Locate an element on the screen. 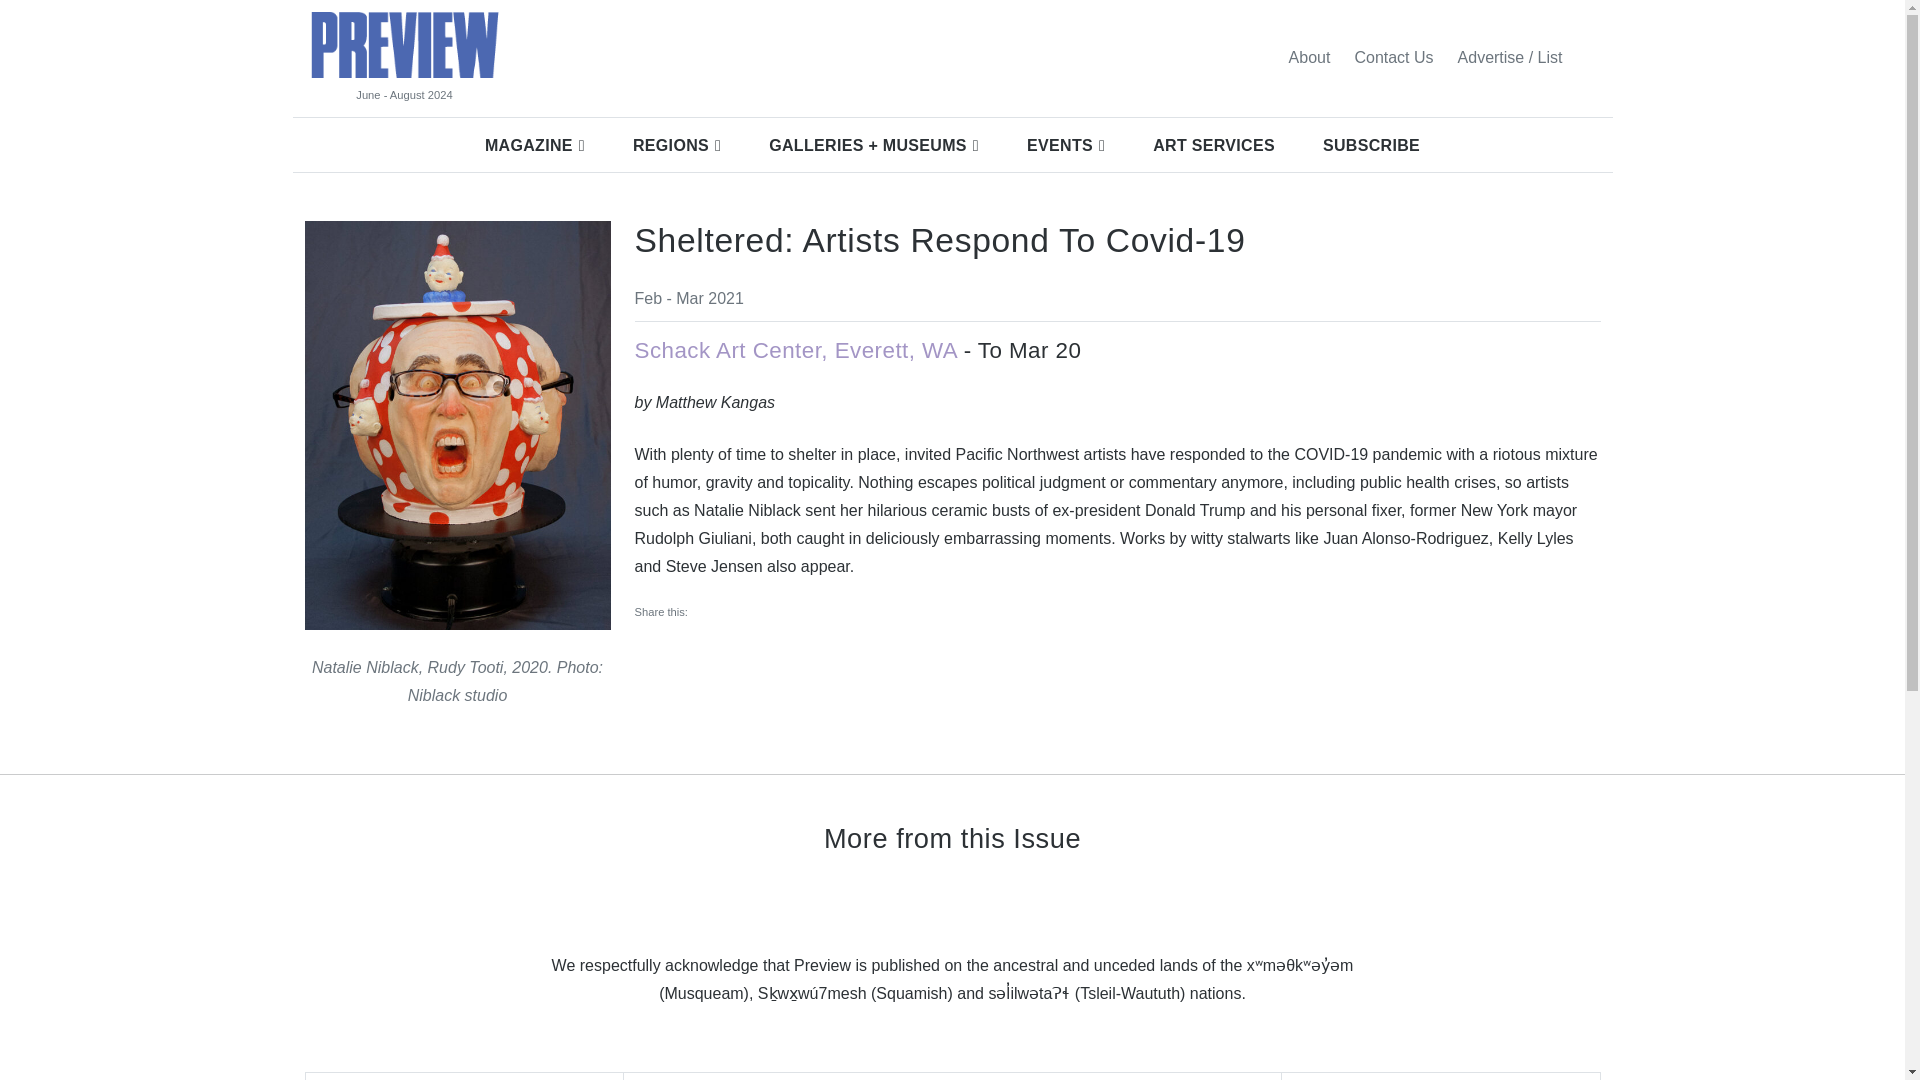  Schack Art Center, Everett, WA is located at coordinates (794, 350).